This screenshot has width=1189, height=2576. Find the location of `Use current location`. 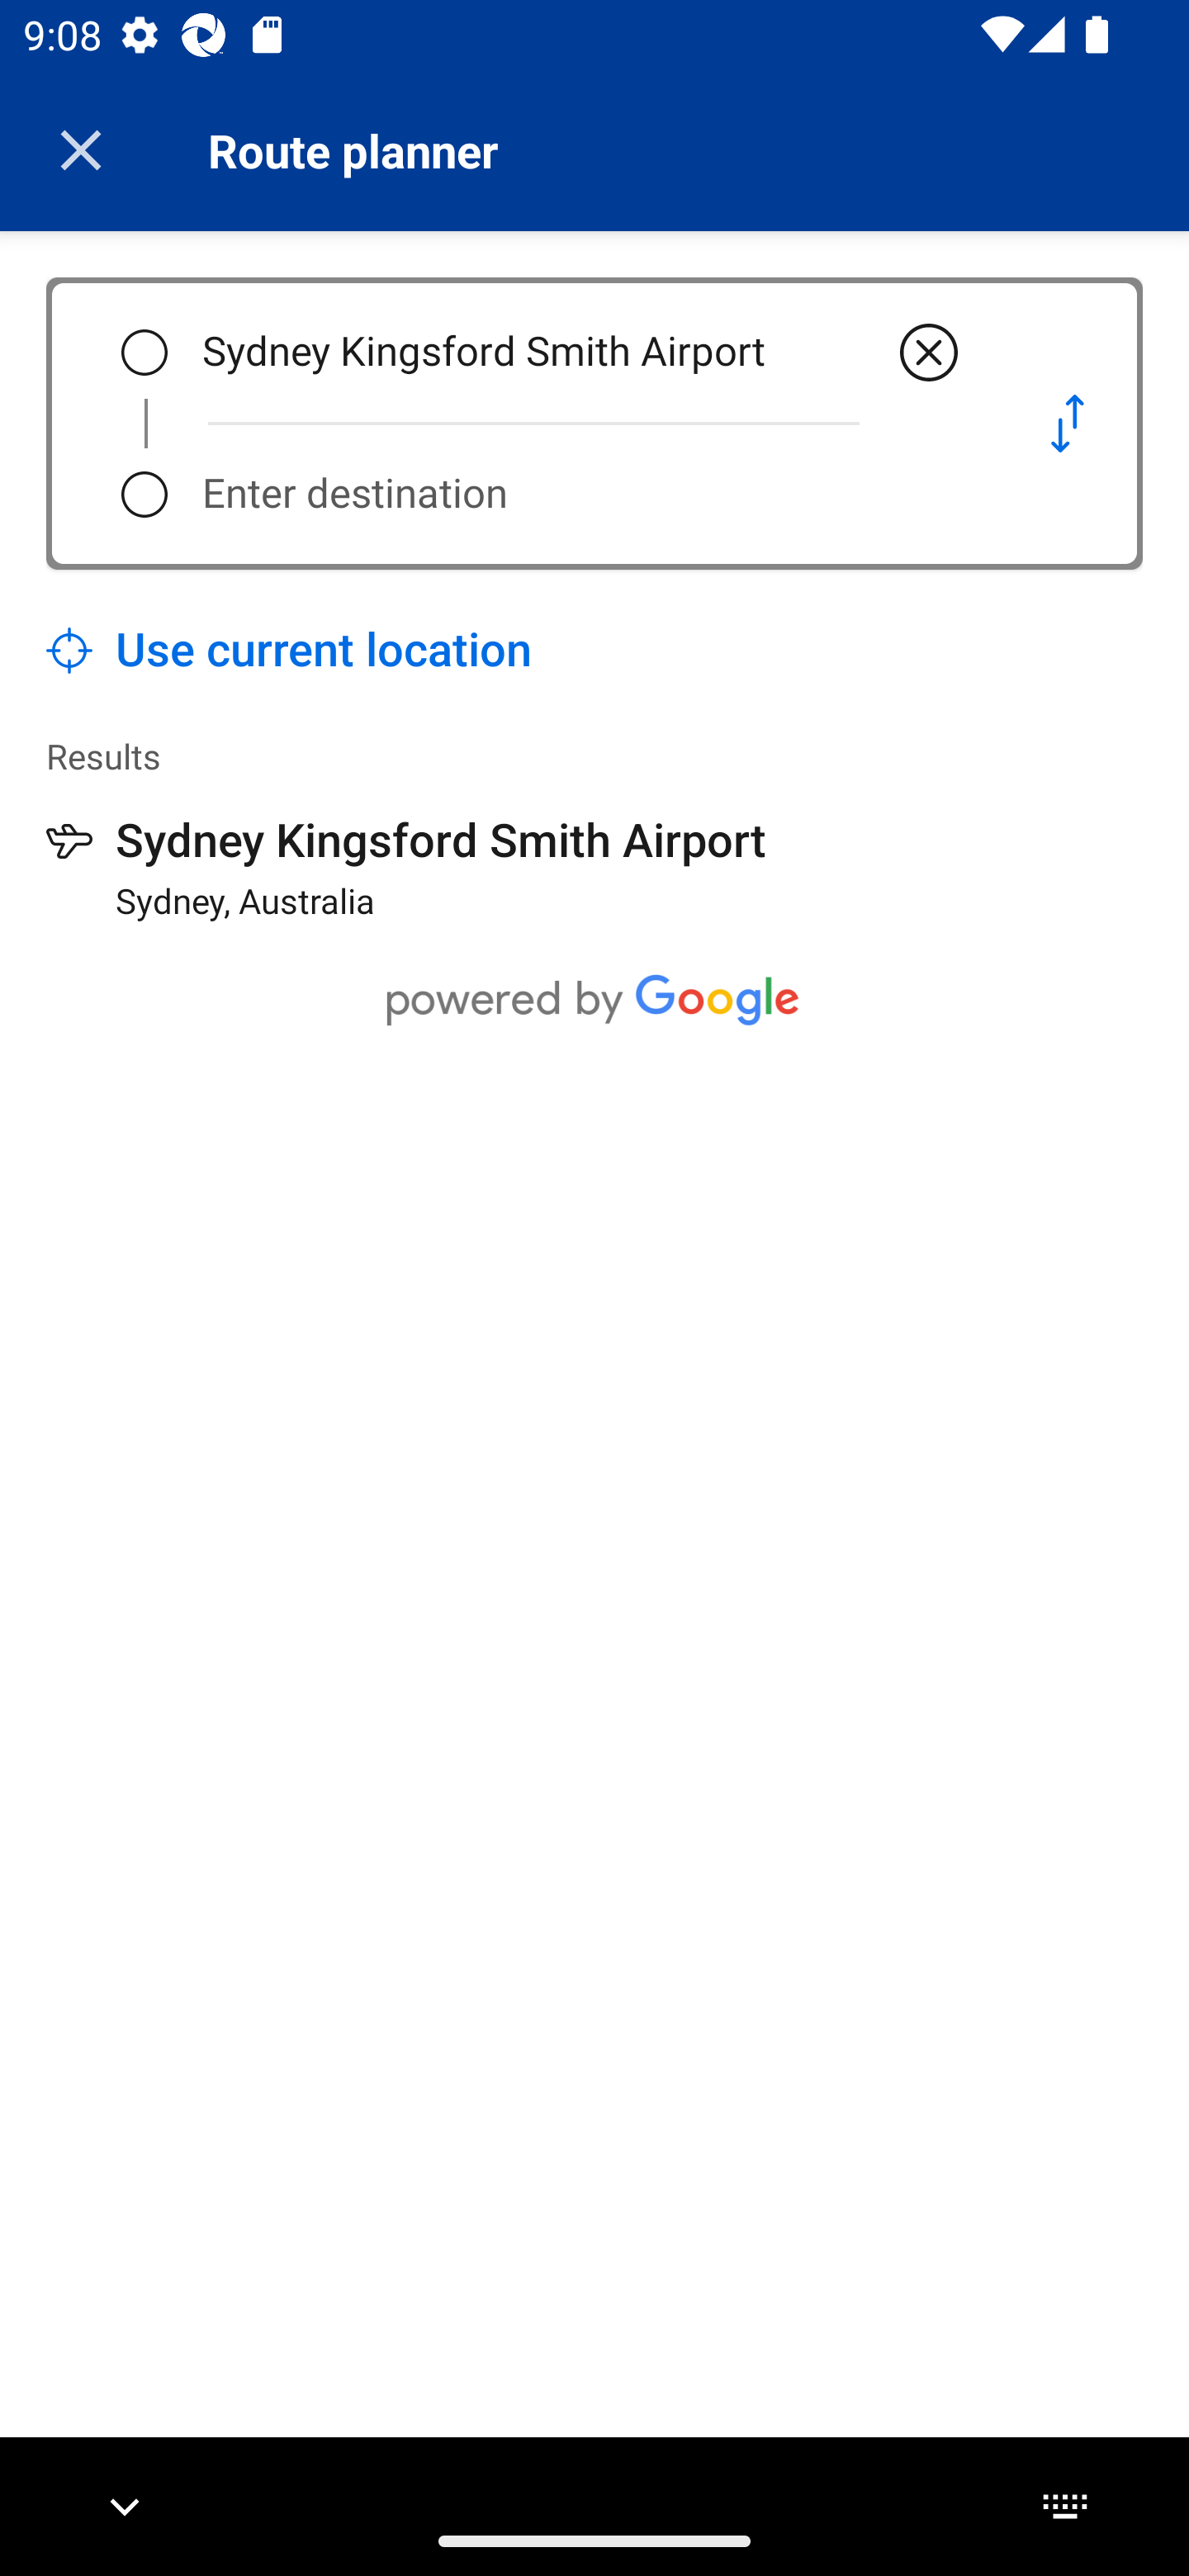

Use current location is located at coordinates (289, 651).